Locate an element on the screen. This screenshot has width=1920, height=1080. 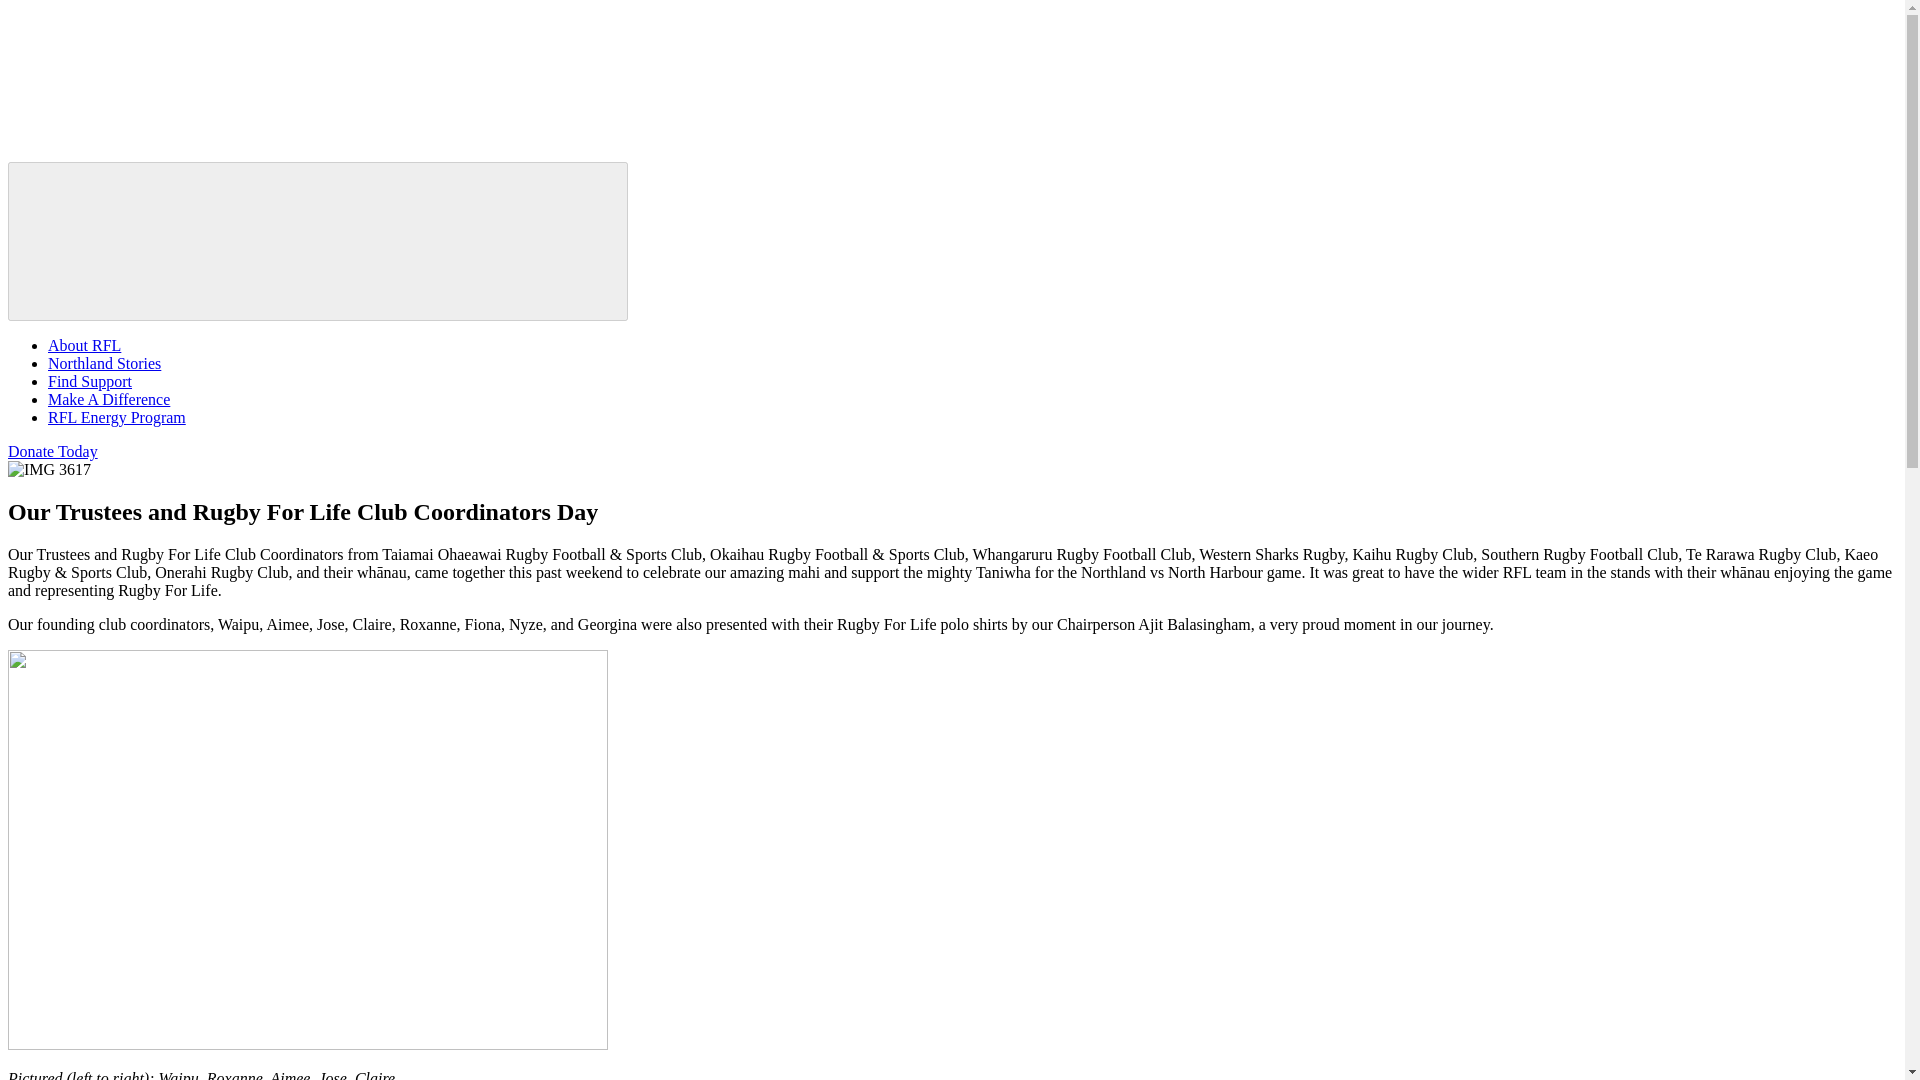
Make A Difference is located at coordinates (109, 399).